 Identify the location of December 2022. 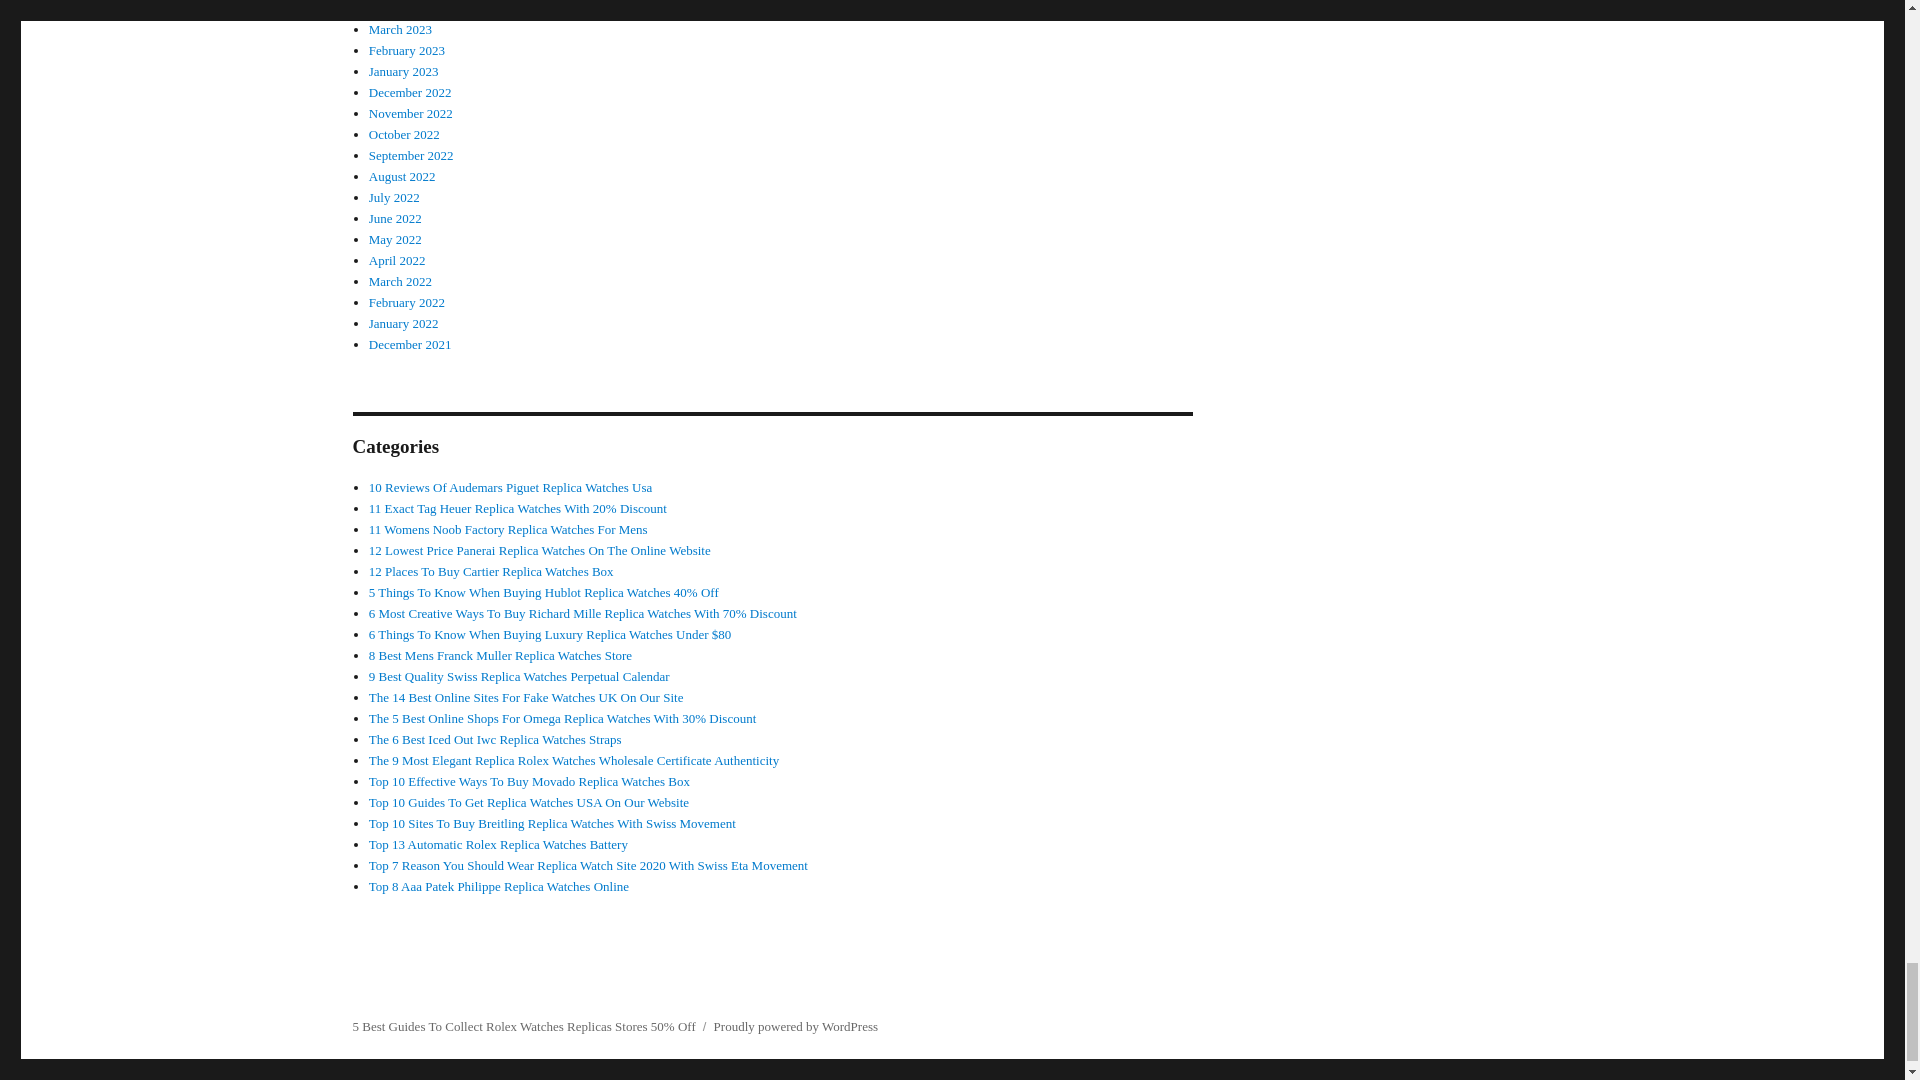
(410, 92).